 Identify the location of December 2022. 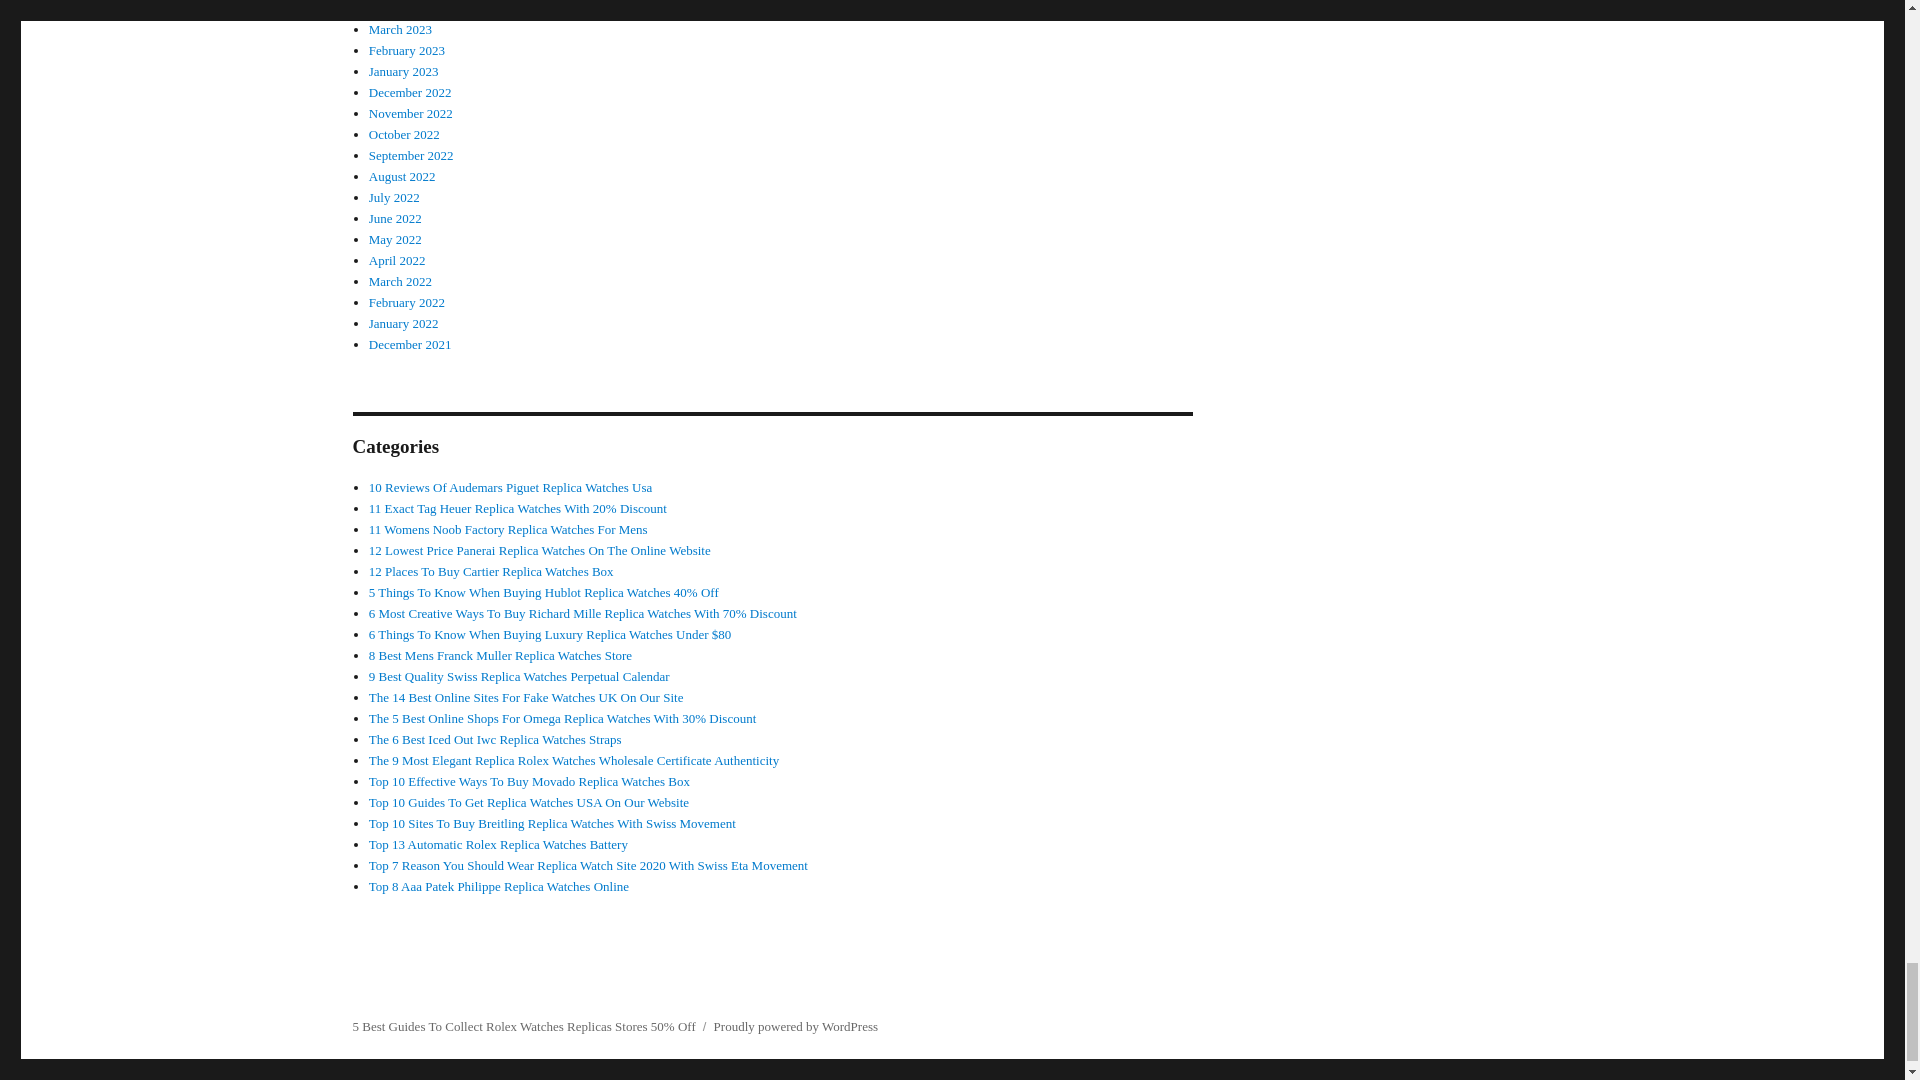
(410, 92).